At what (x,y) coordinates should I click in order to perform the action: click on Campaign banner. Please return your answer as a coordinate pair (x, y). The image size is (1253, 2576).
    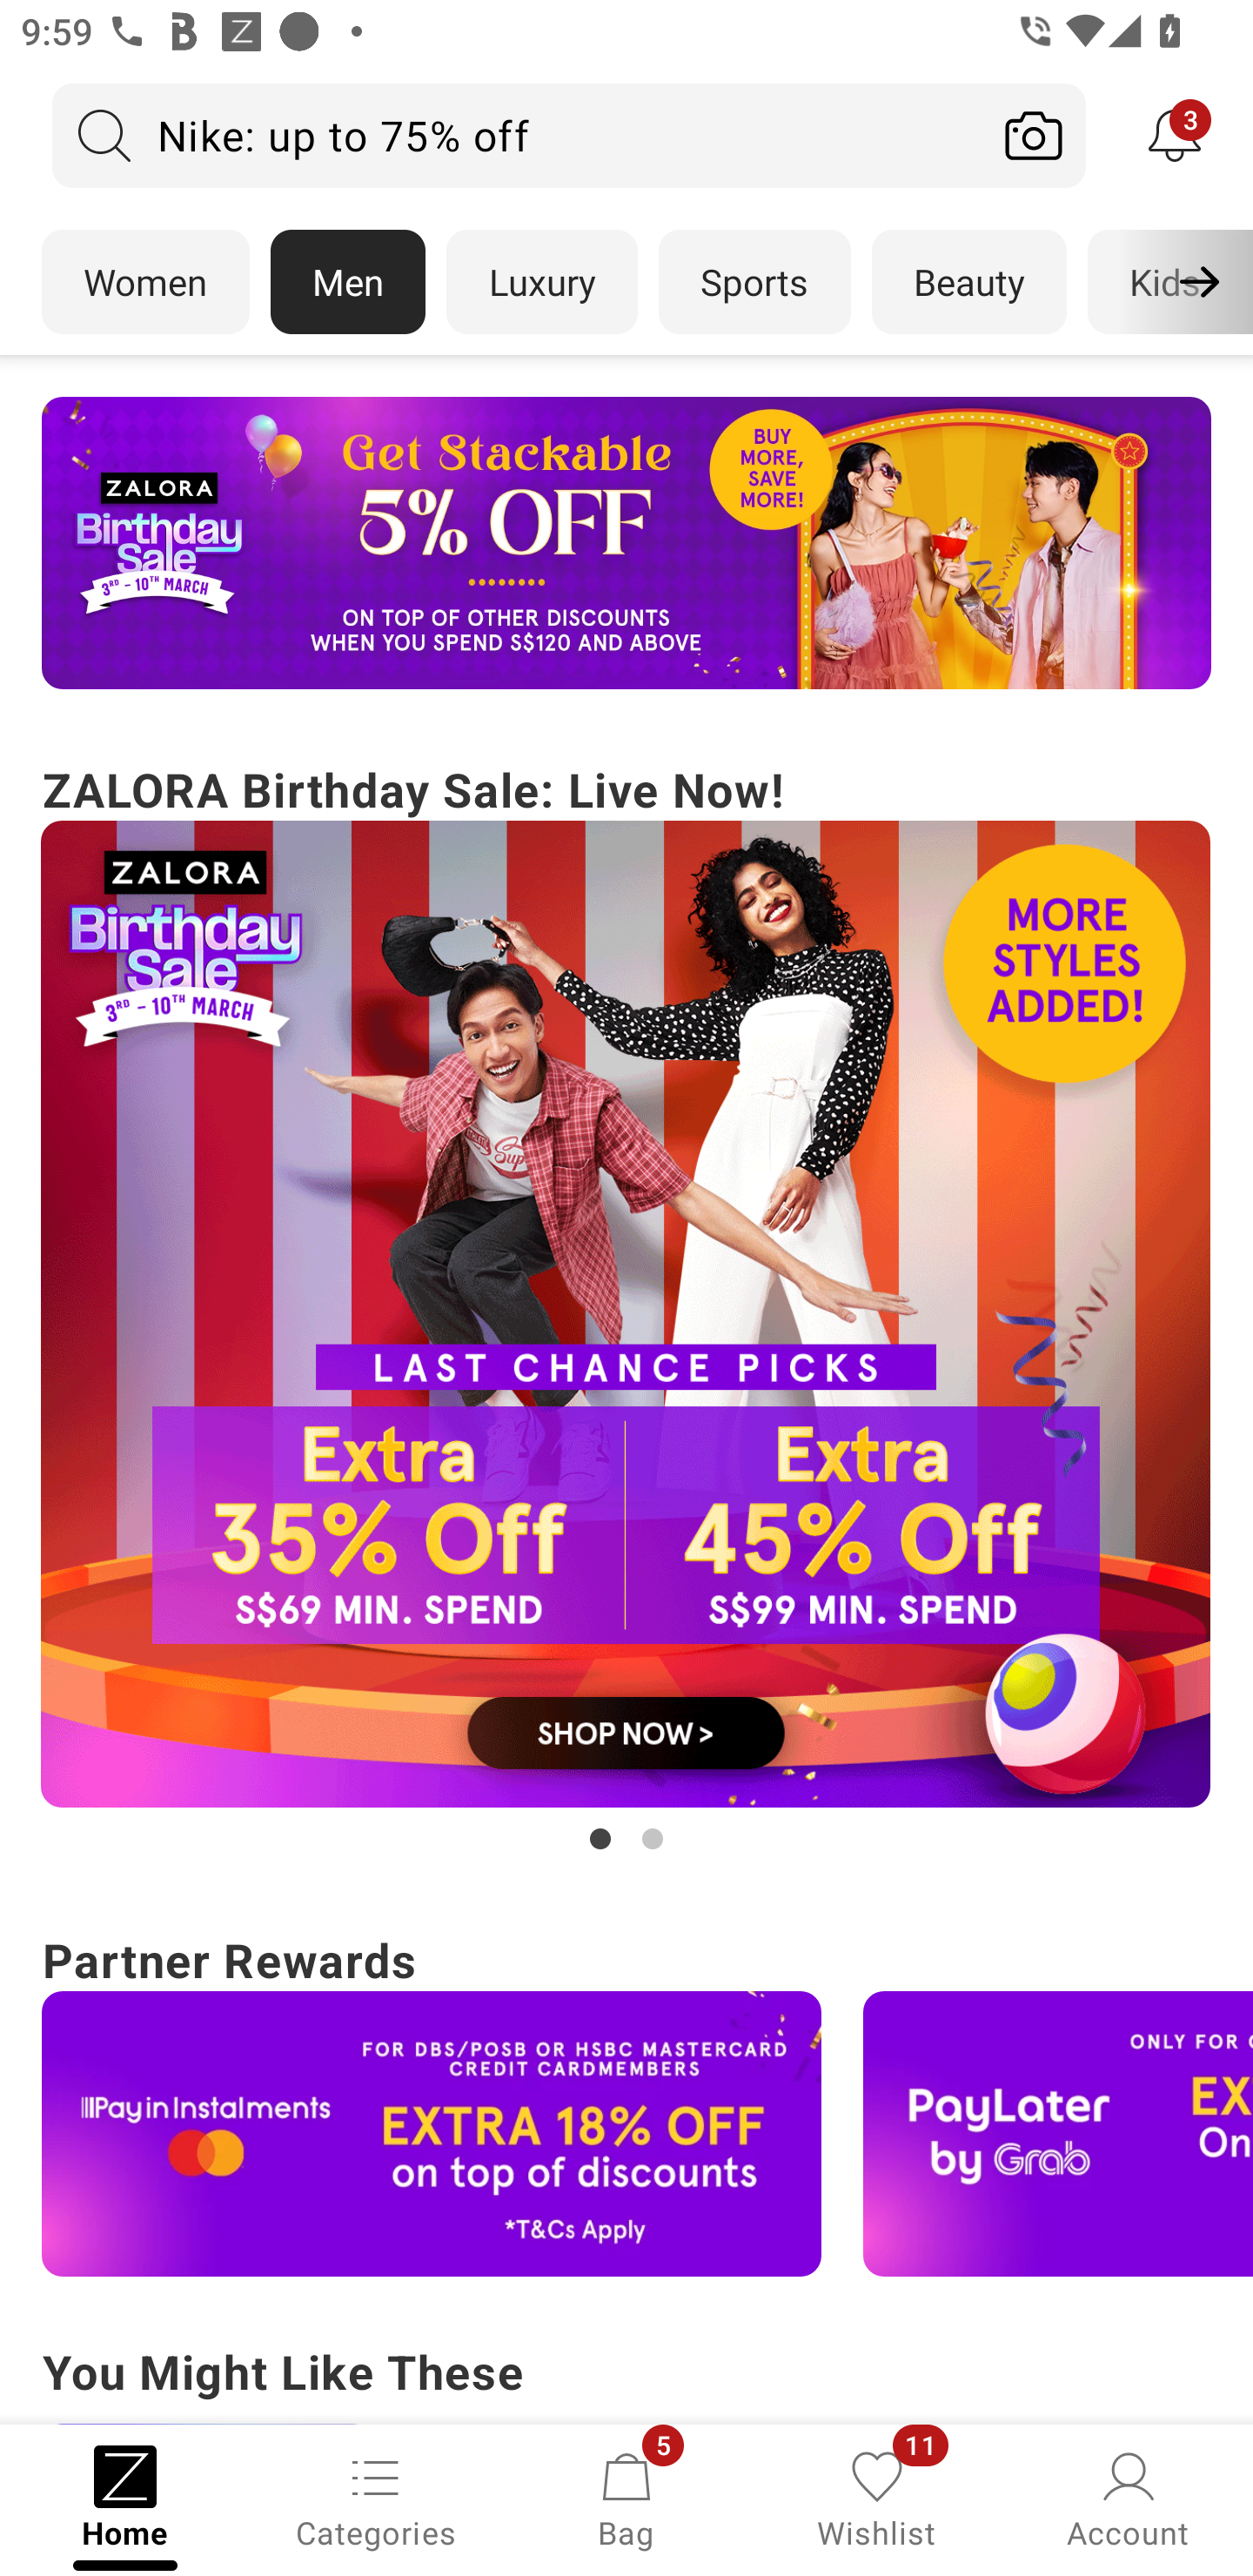
    Looking at the image, I should click on (432, 2134).